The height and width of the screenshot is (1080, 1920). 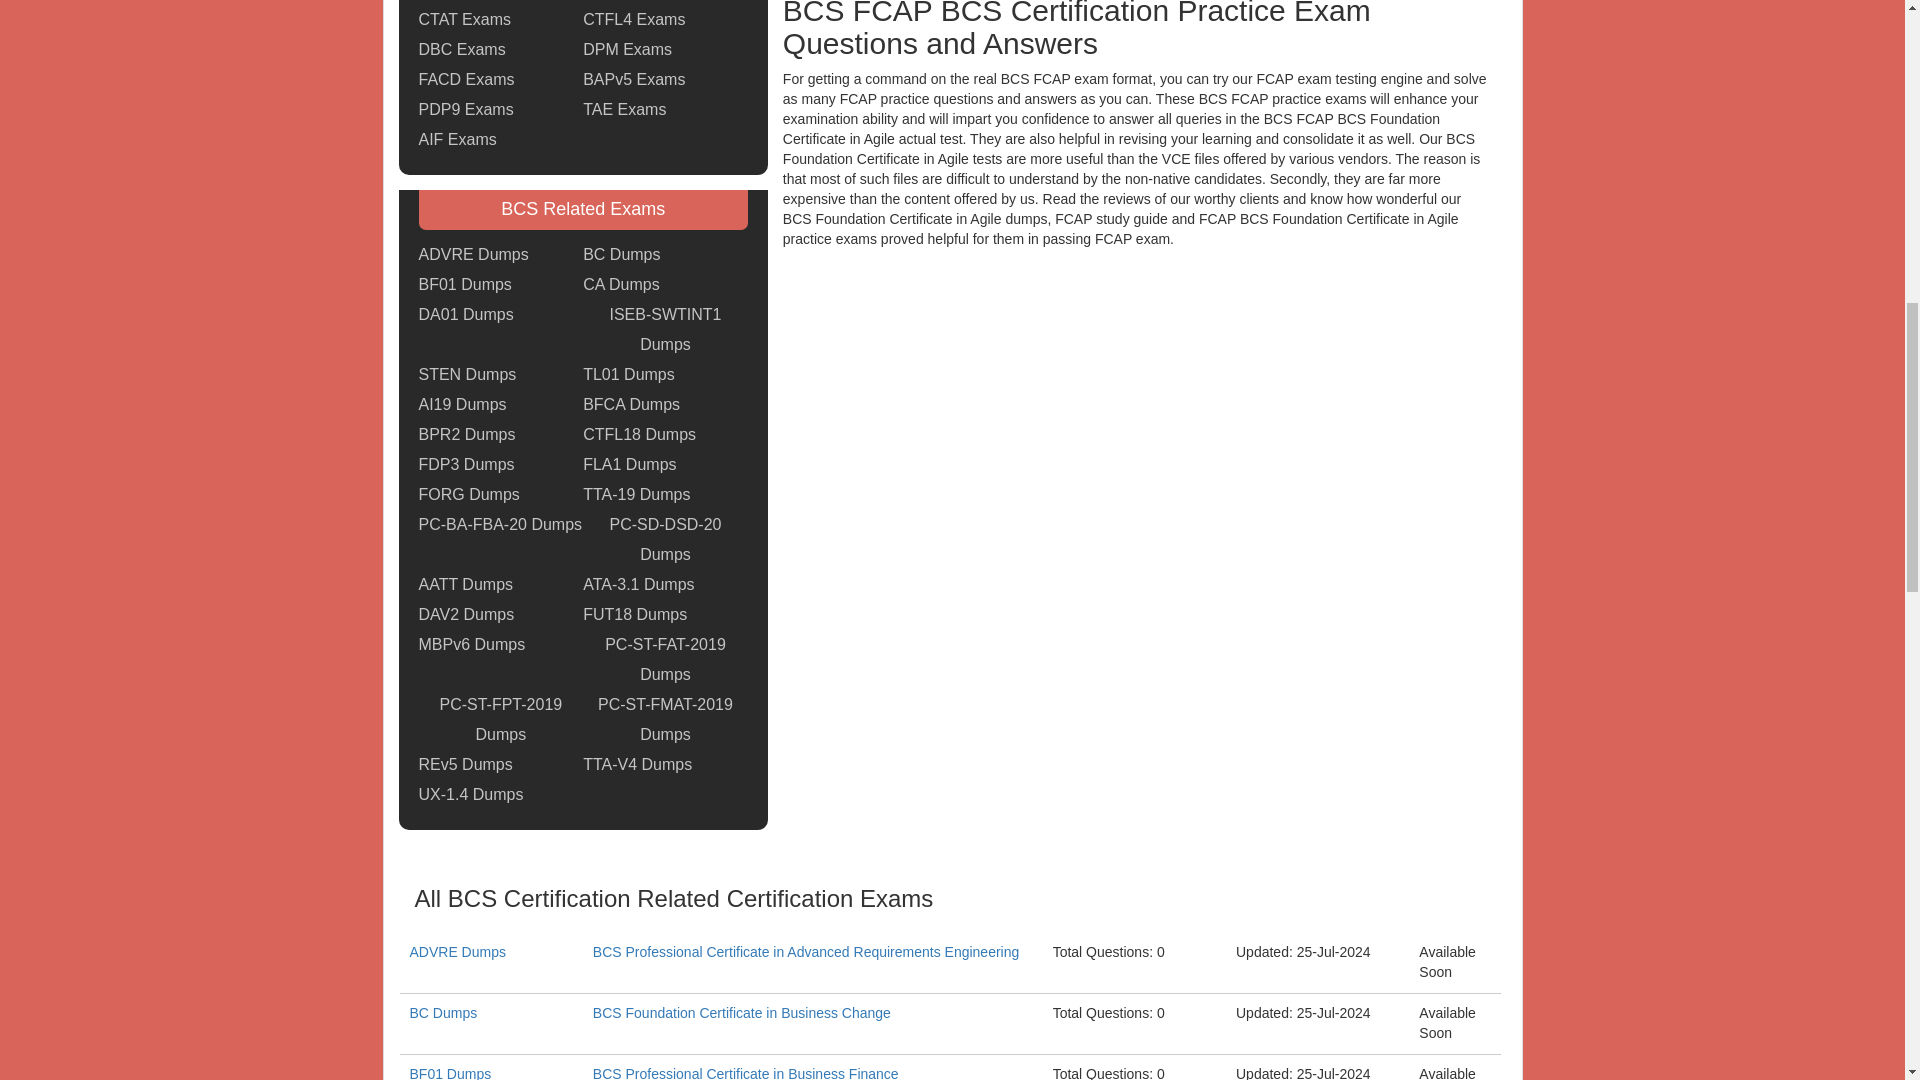 What do you see at coordinates (464, 20) in the screenshot?
I see `CTAT Exams` at bounding box center [464, 20].